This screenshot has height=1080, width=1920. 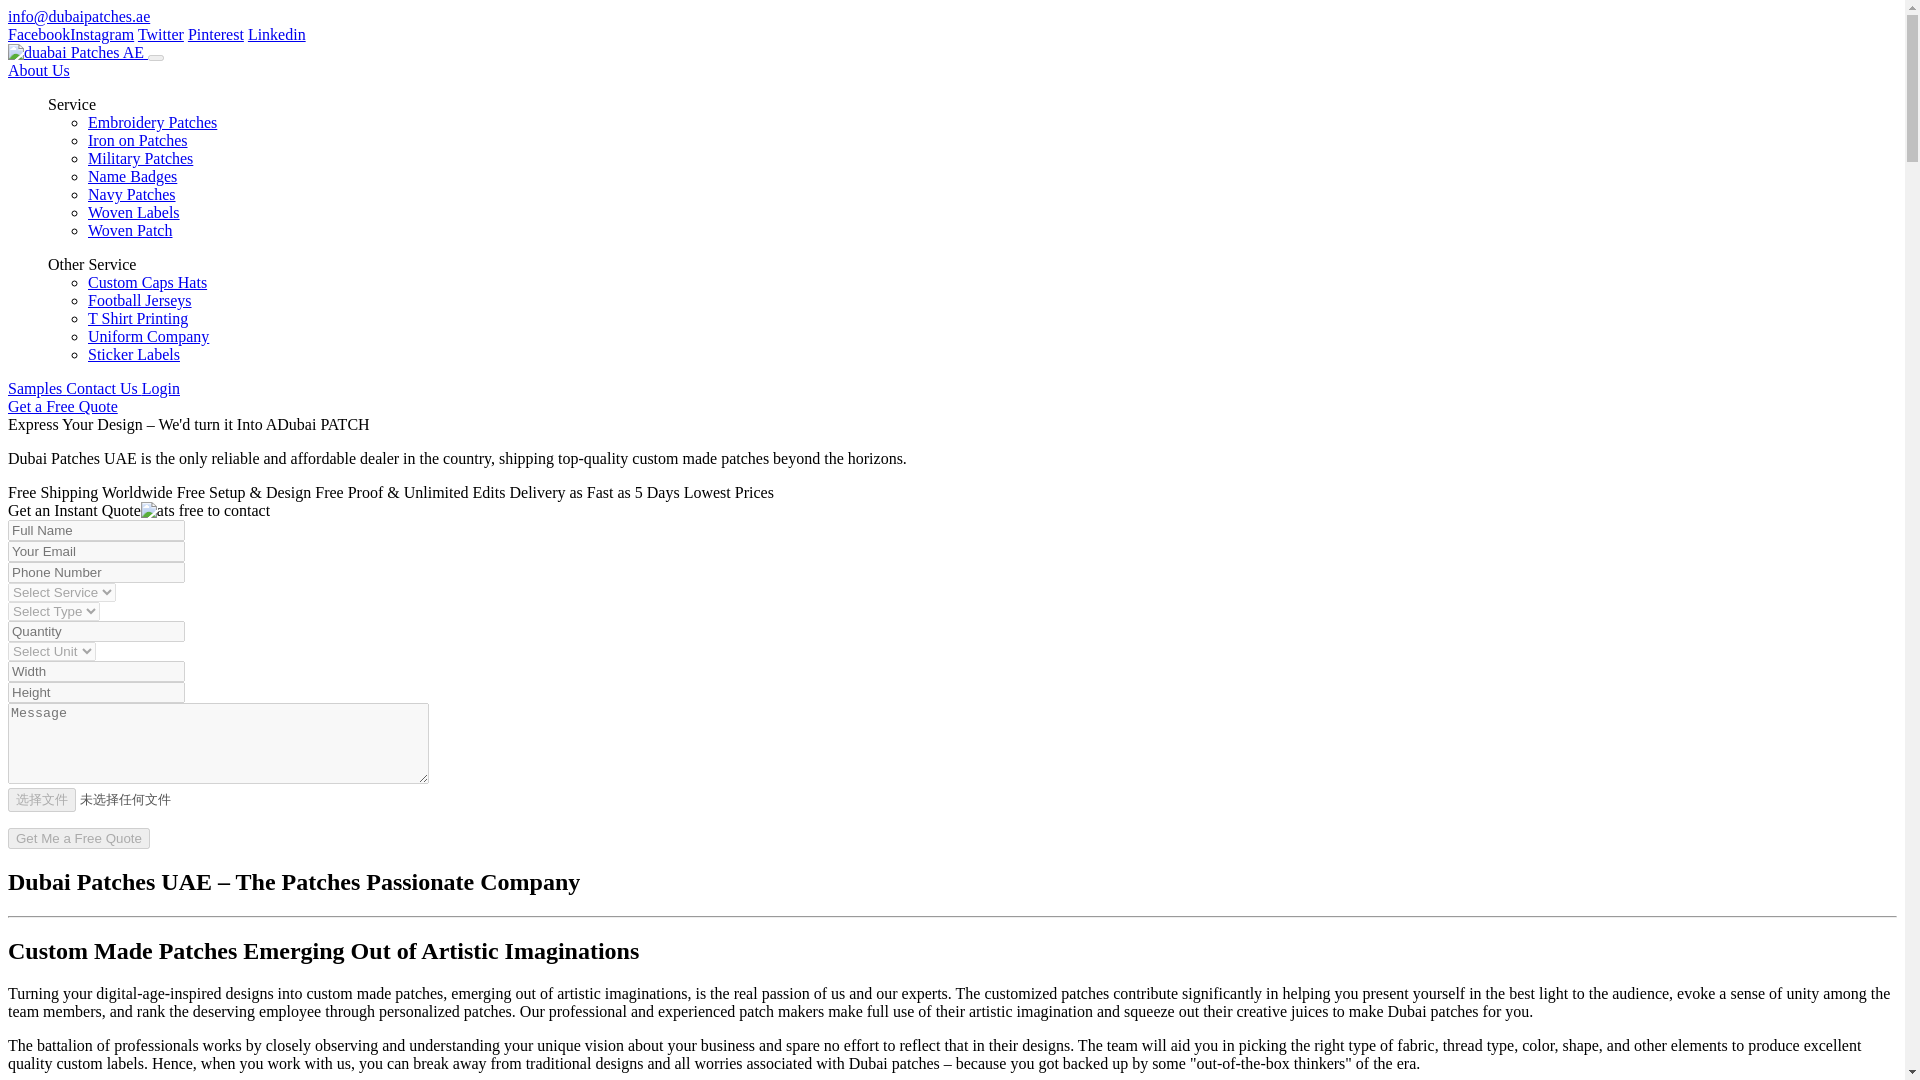 I want to click on Uniform Company, so click(x=148, y=336).